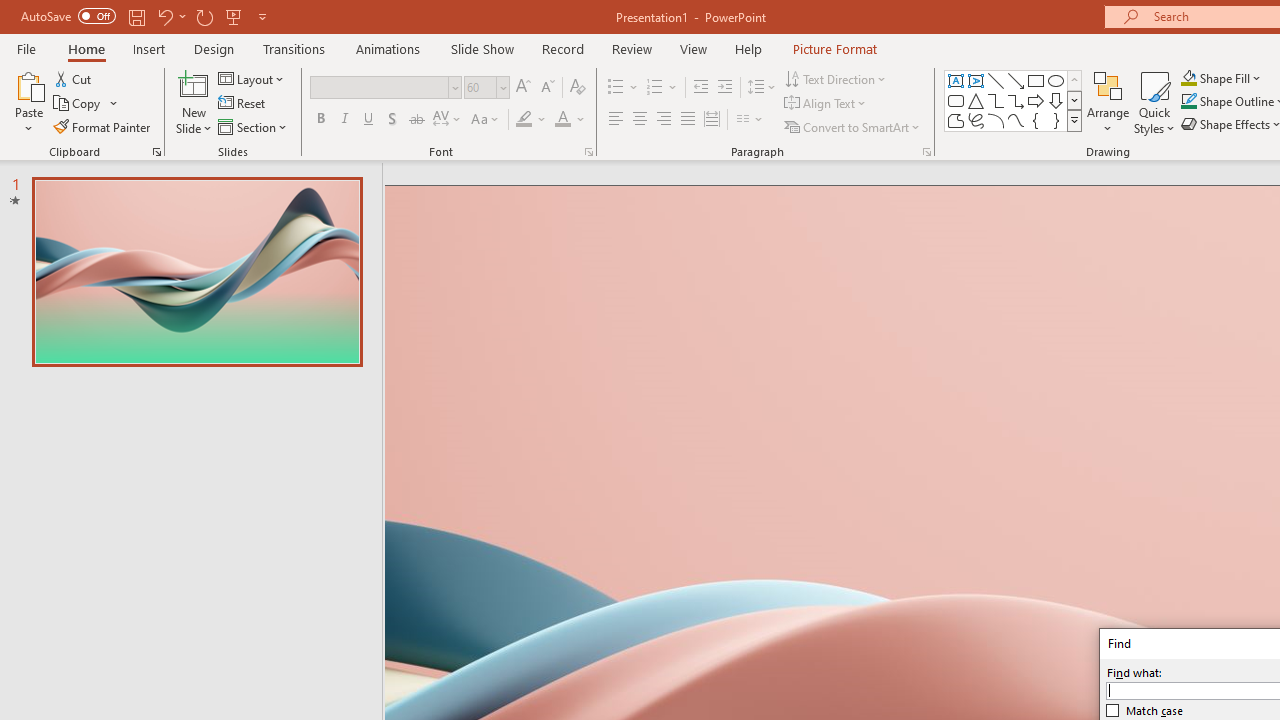  What do you see at coordinates (976, 80) in the screenshot?
I see `Vertical Text Box` at bounding box center [976, 80].